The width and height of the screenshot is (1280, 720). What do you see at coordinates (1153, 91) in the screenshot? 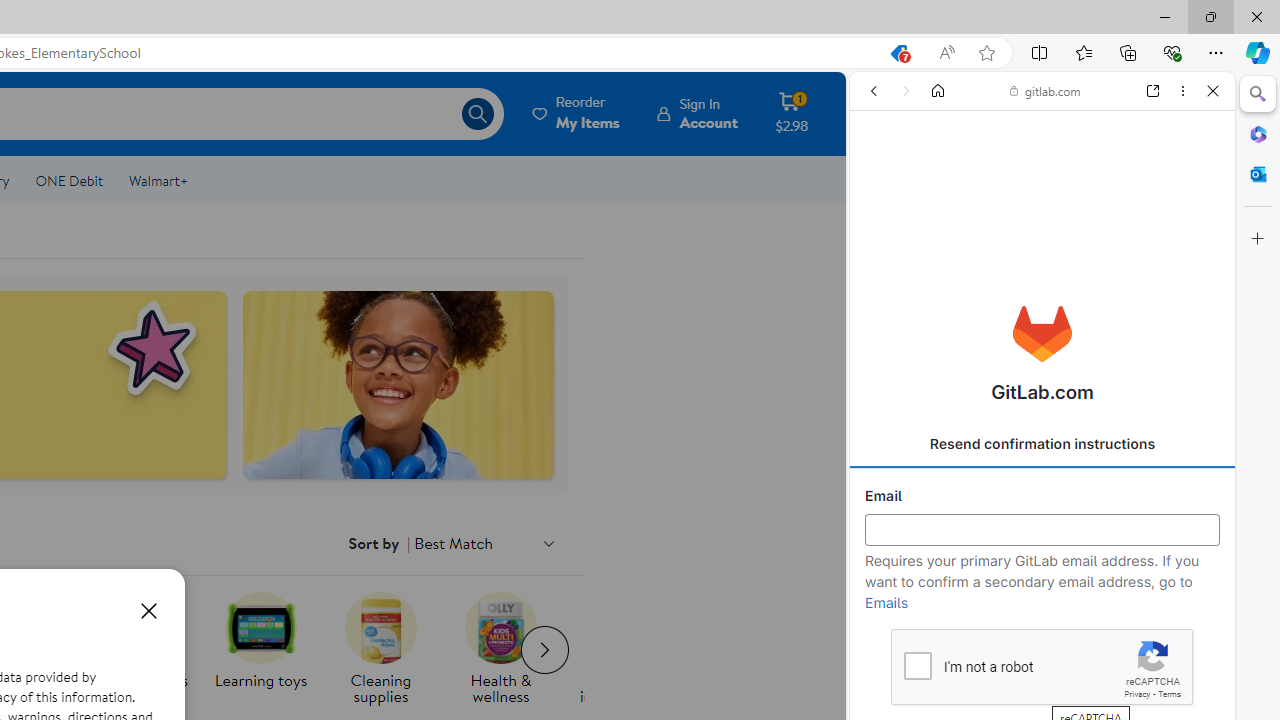
I see `Open link in new tab` at bounding box center [1153, 91].